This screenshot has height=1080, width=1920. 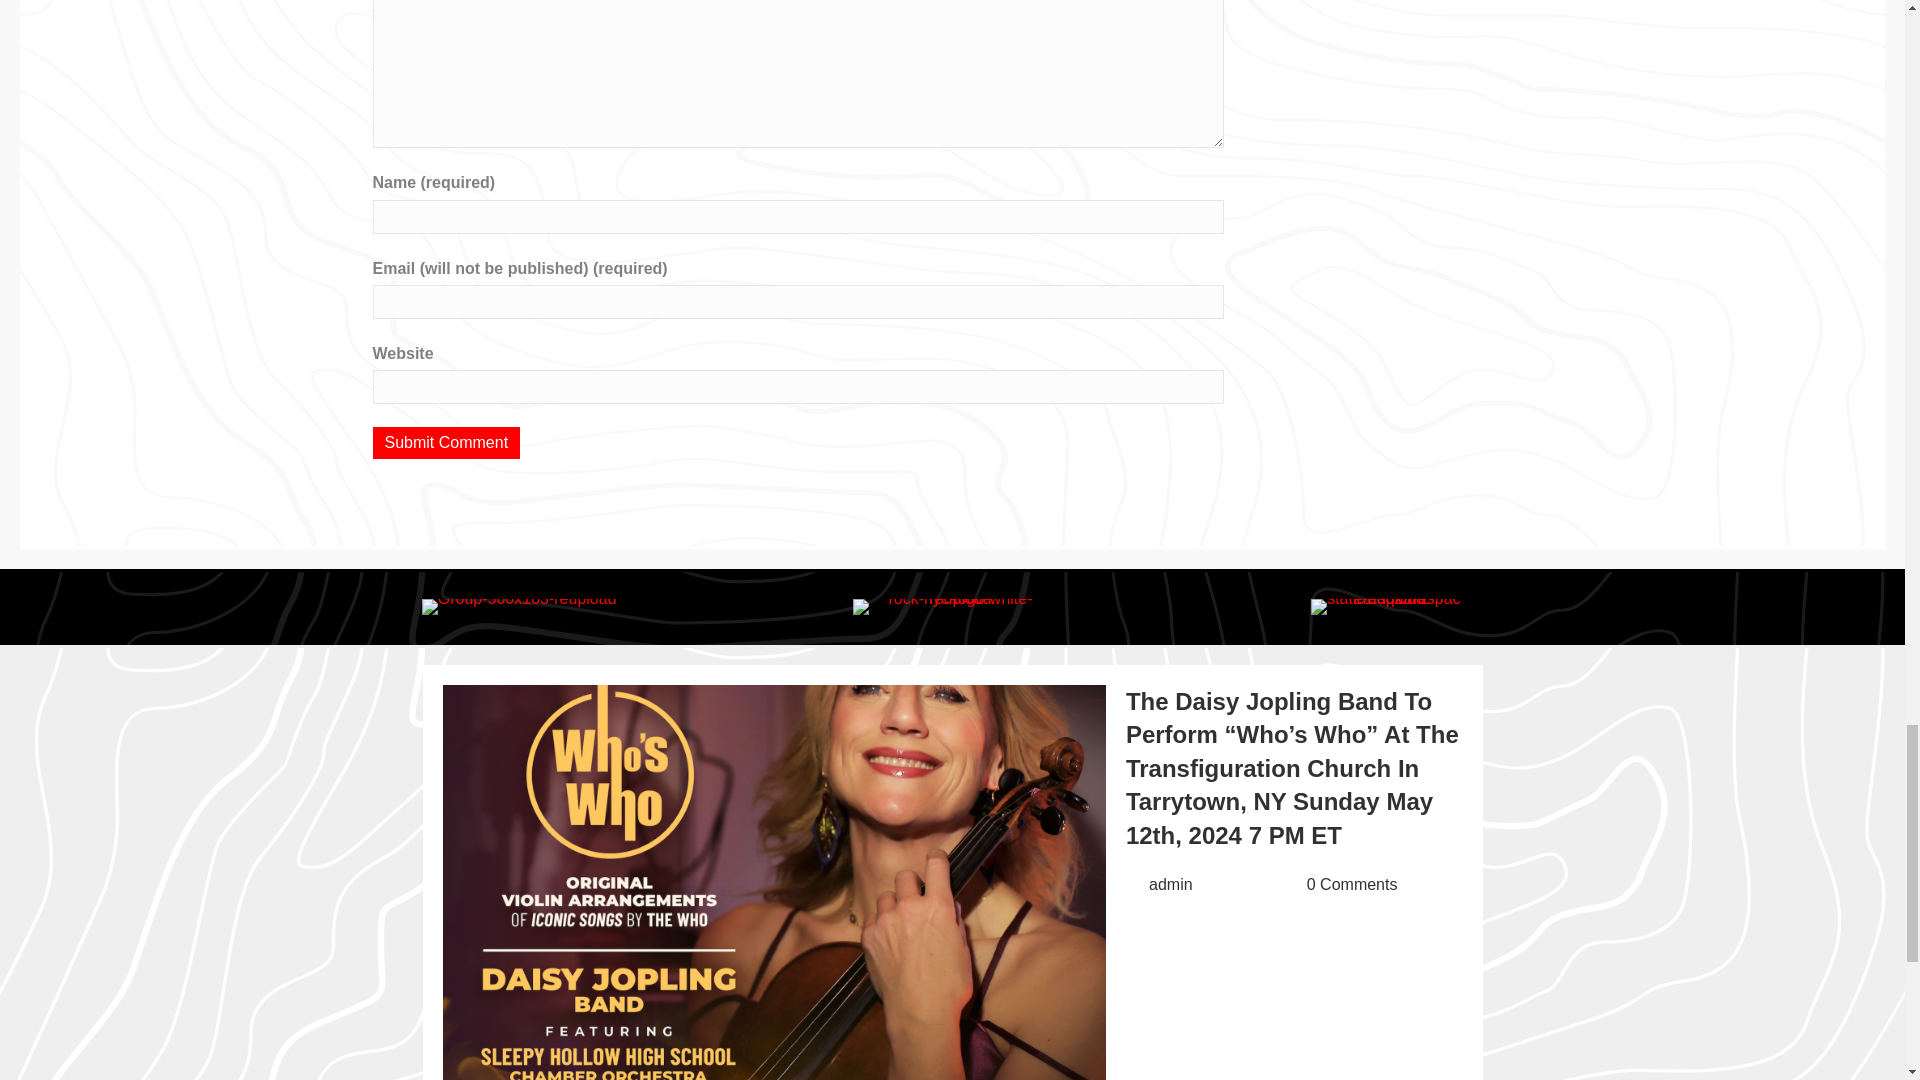 I want to click on Group-500x103-reupload, so click(x=519, y=606).